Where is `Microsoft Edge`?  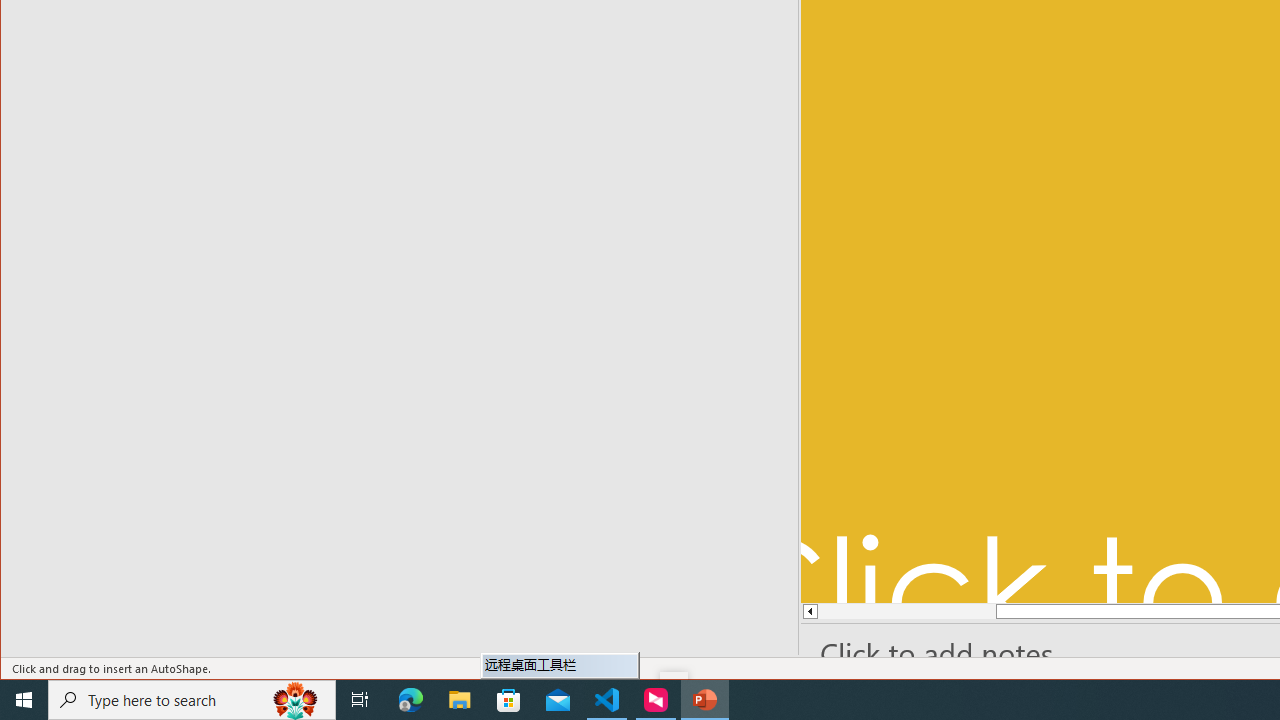 Microsoft Edge is located at coordinates (411, 700).